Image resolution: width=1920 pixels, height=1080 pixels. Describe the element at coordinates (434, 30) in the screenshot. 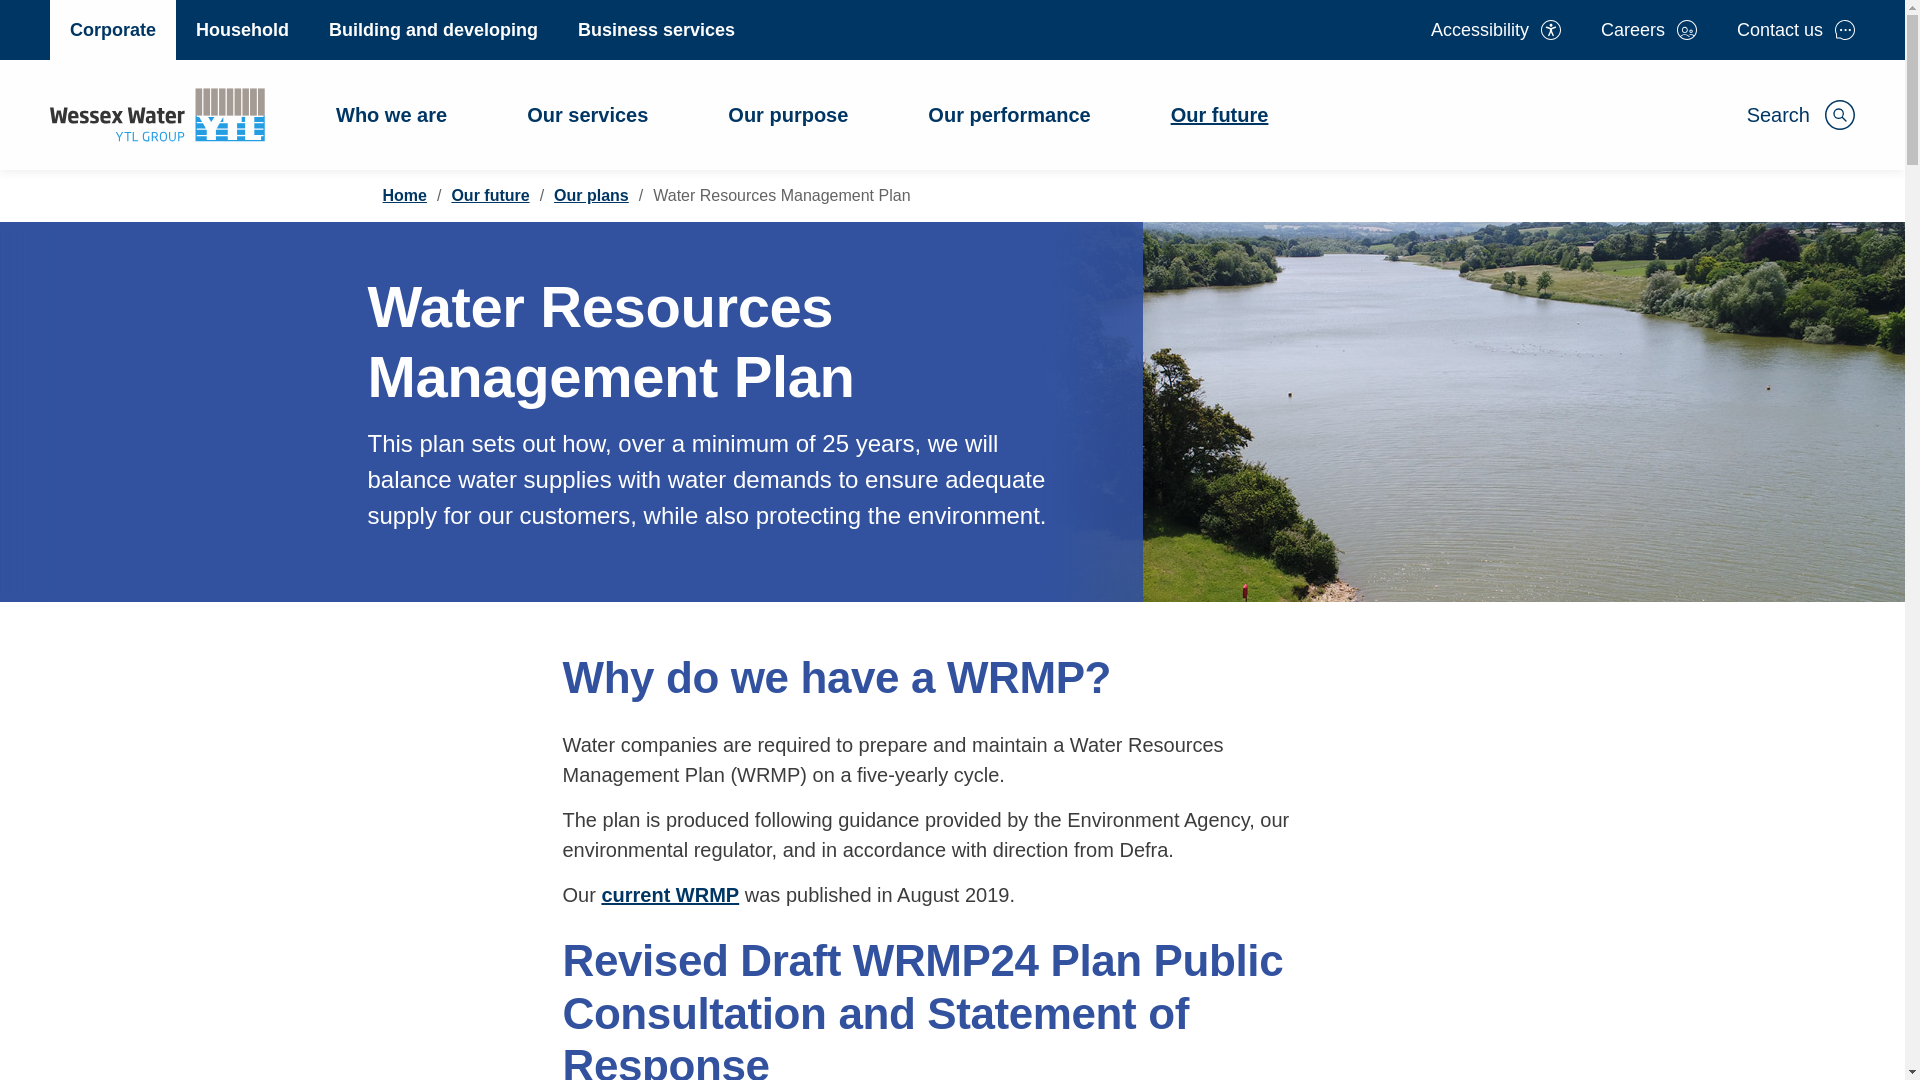

I see `Building and developing` at that location.